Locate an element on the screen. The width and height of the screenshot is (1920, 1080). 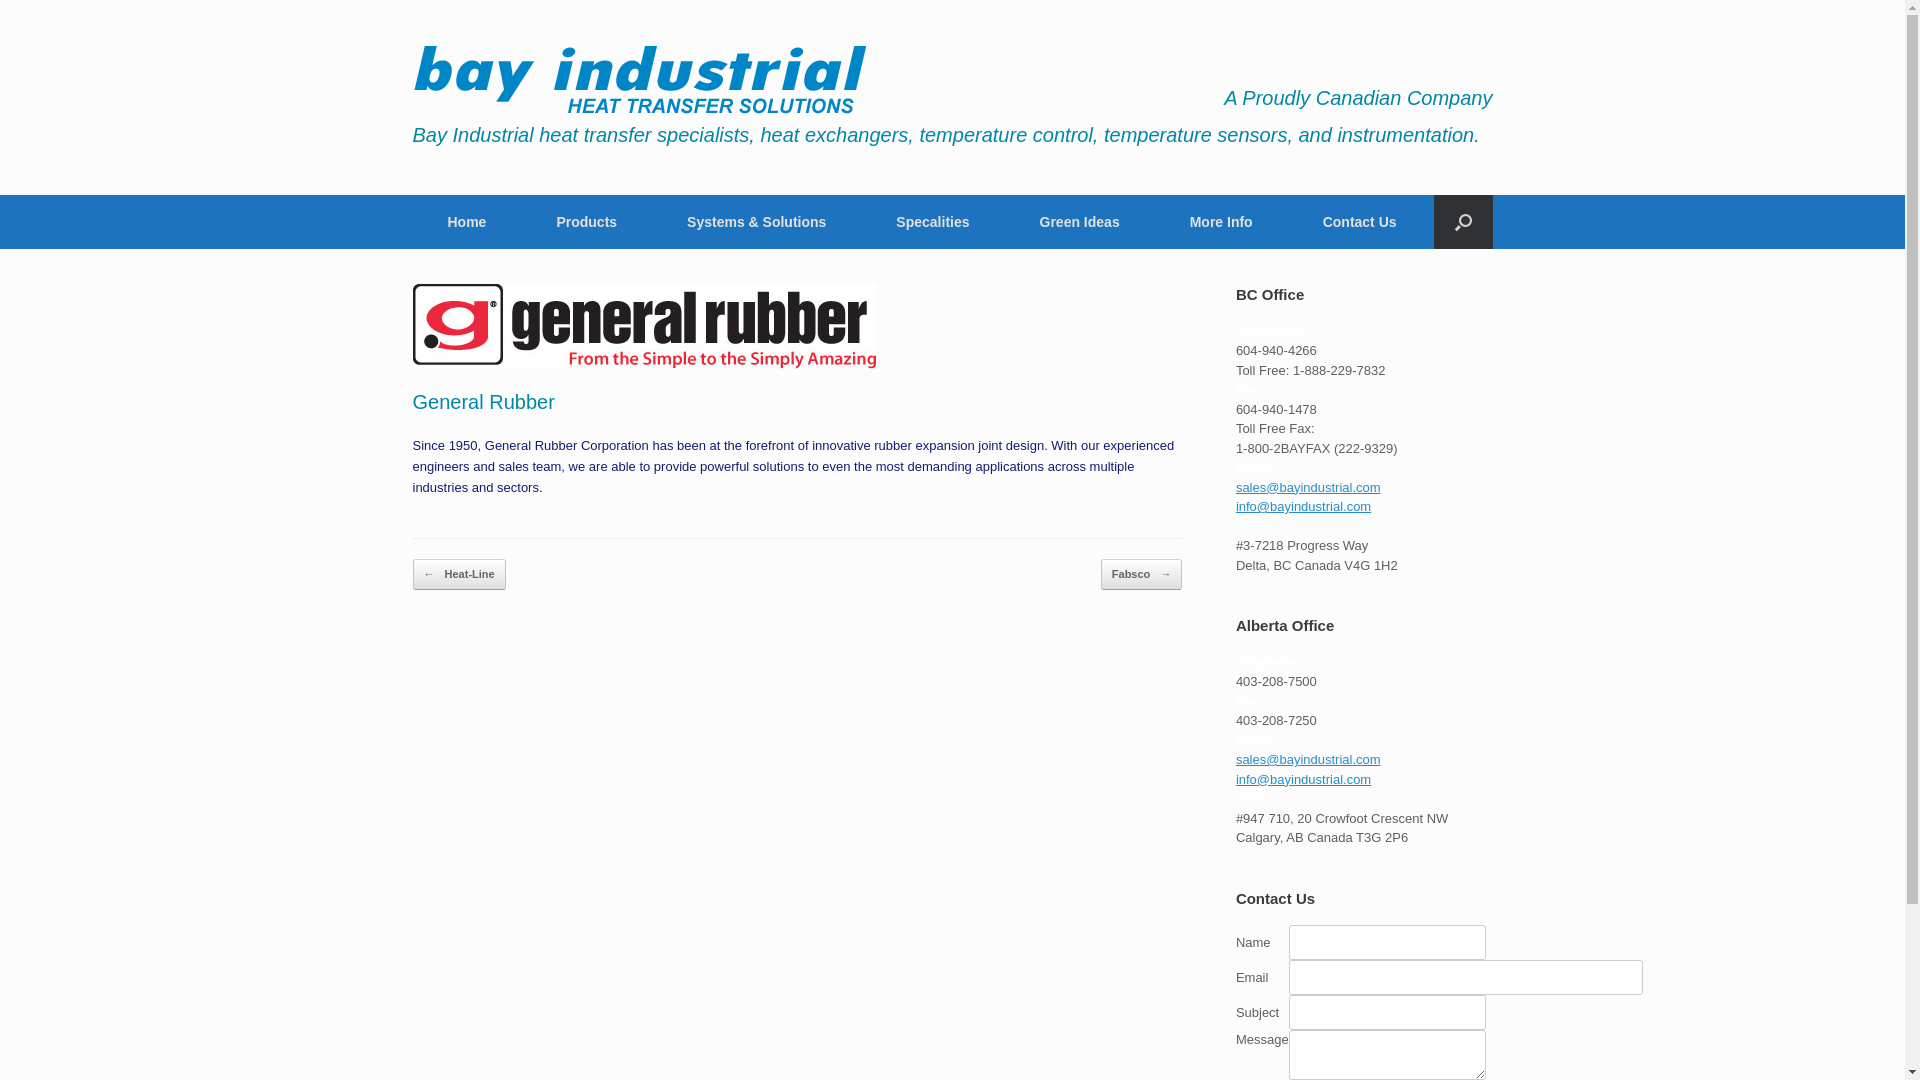
More Info is located at coordinates (1222, 222).